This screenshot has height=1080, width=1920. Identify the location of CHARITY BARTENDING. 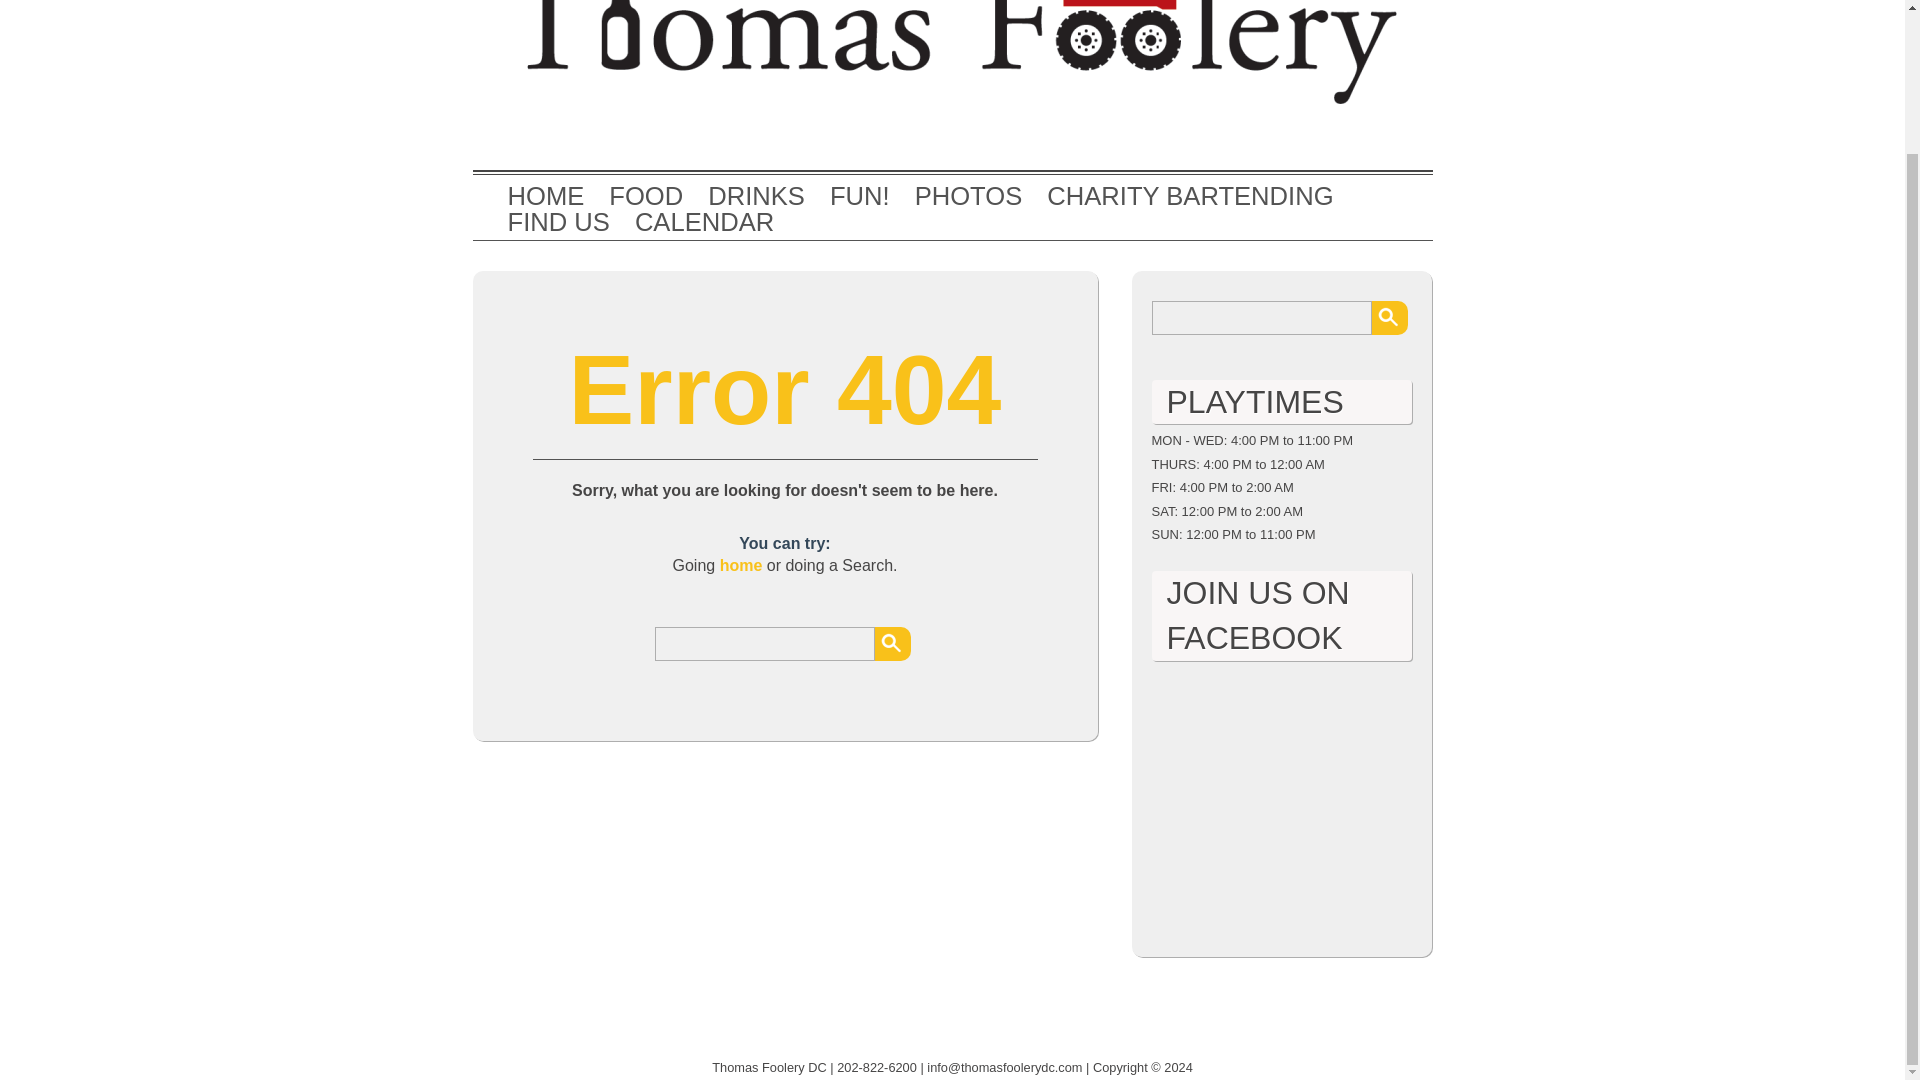
(1189, 196).